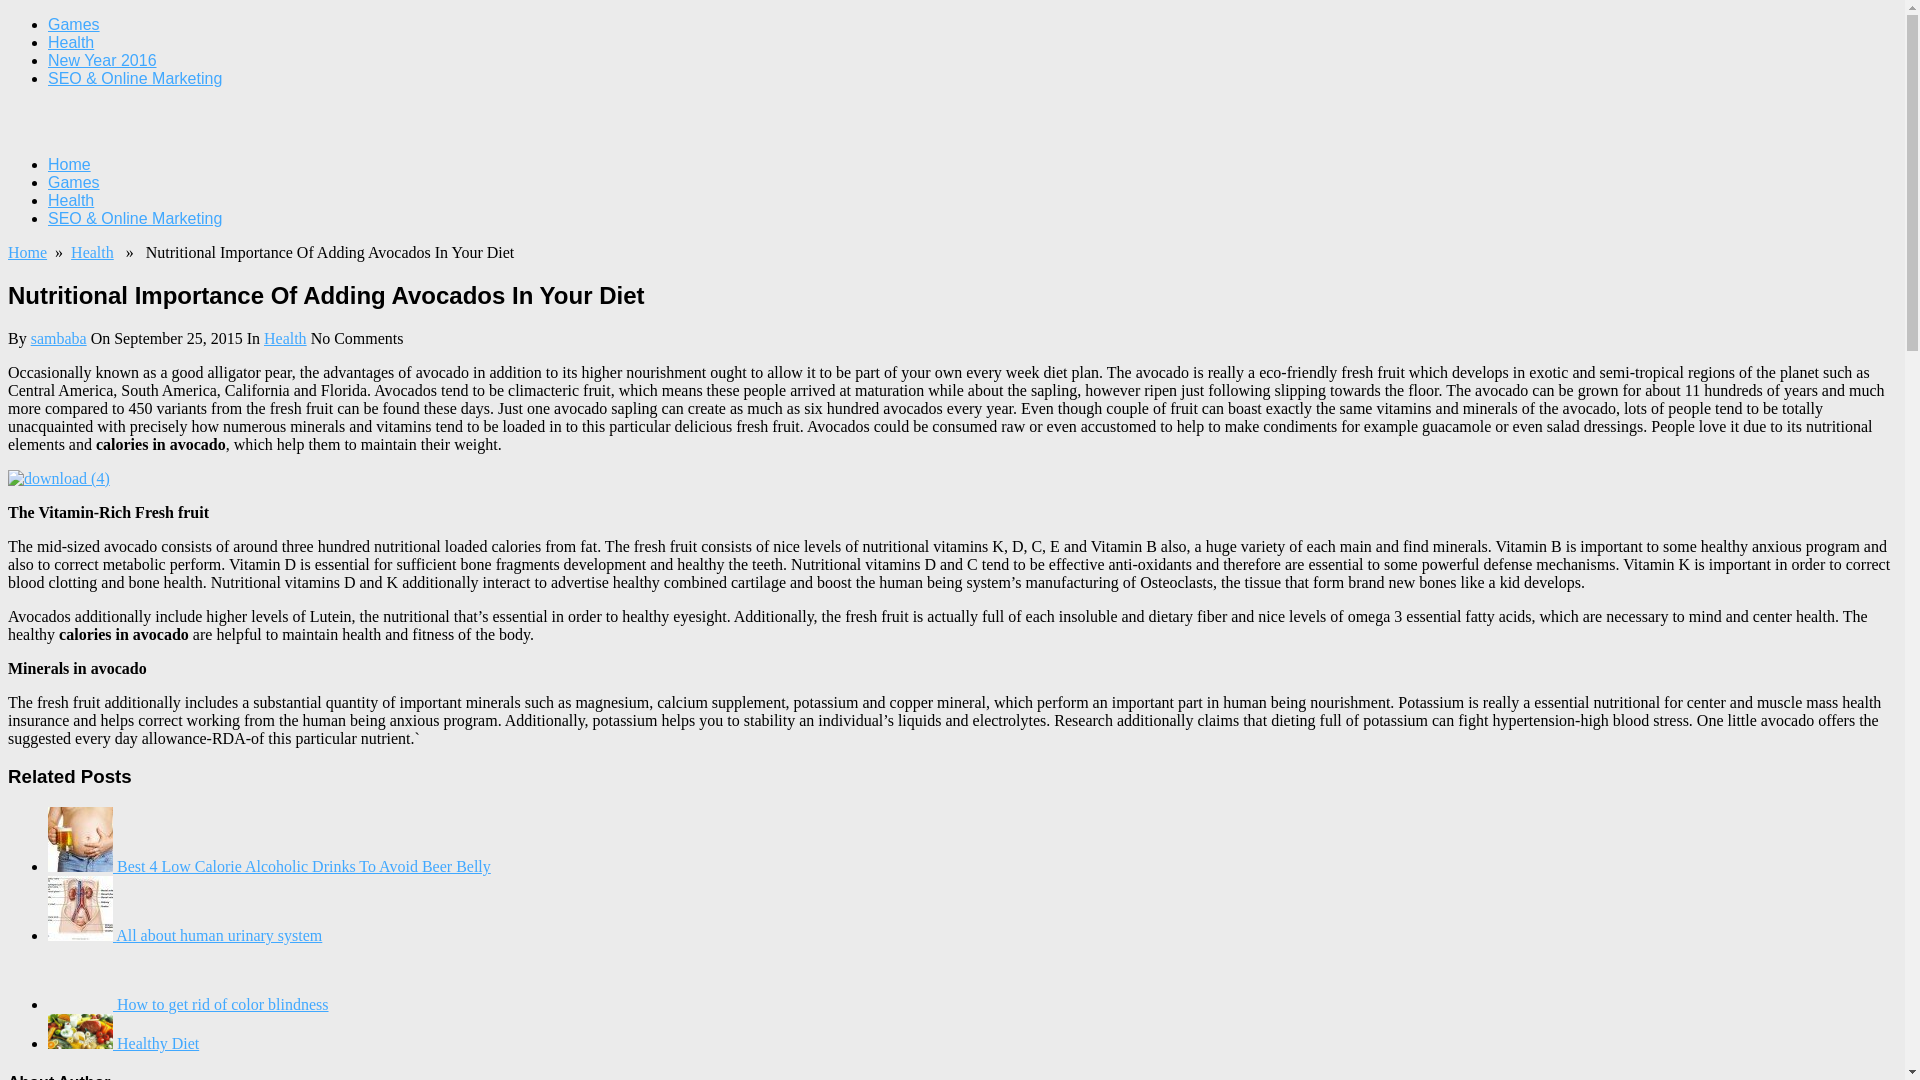 This screenshot has width=1920, height=1080. Describe the element at coordinates (58, 338) in the screenshot. I see `Posts by sambaba` at that location.